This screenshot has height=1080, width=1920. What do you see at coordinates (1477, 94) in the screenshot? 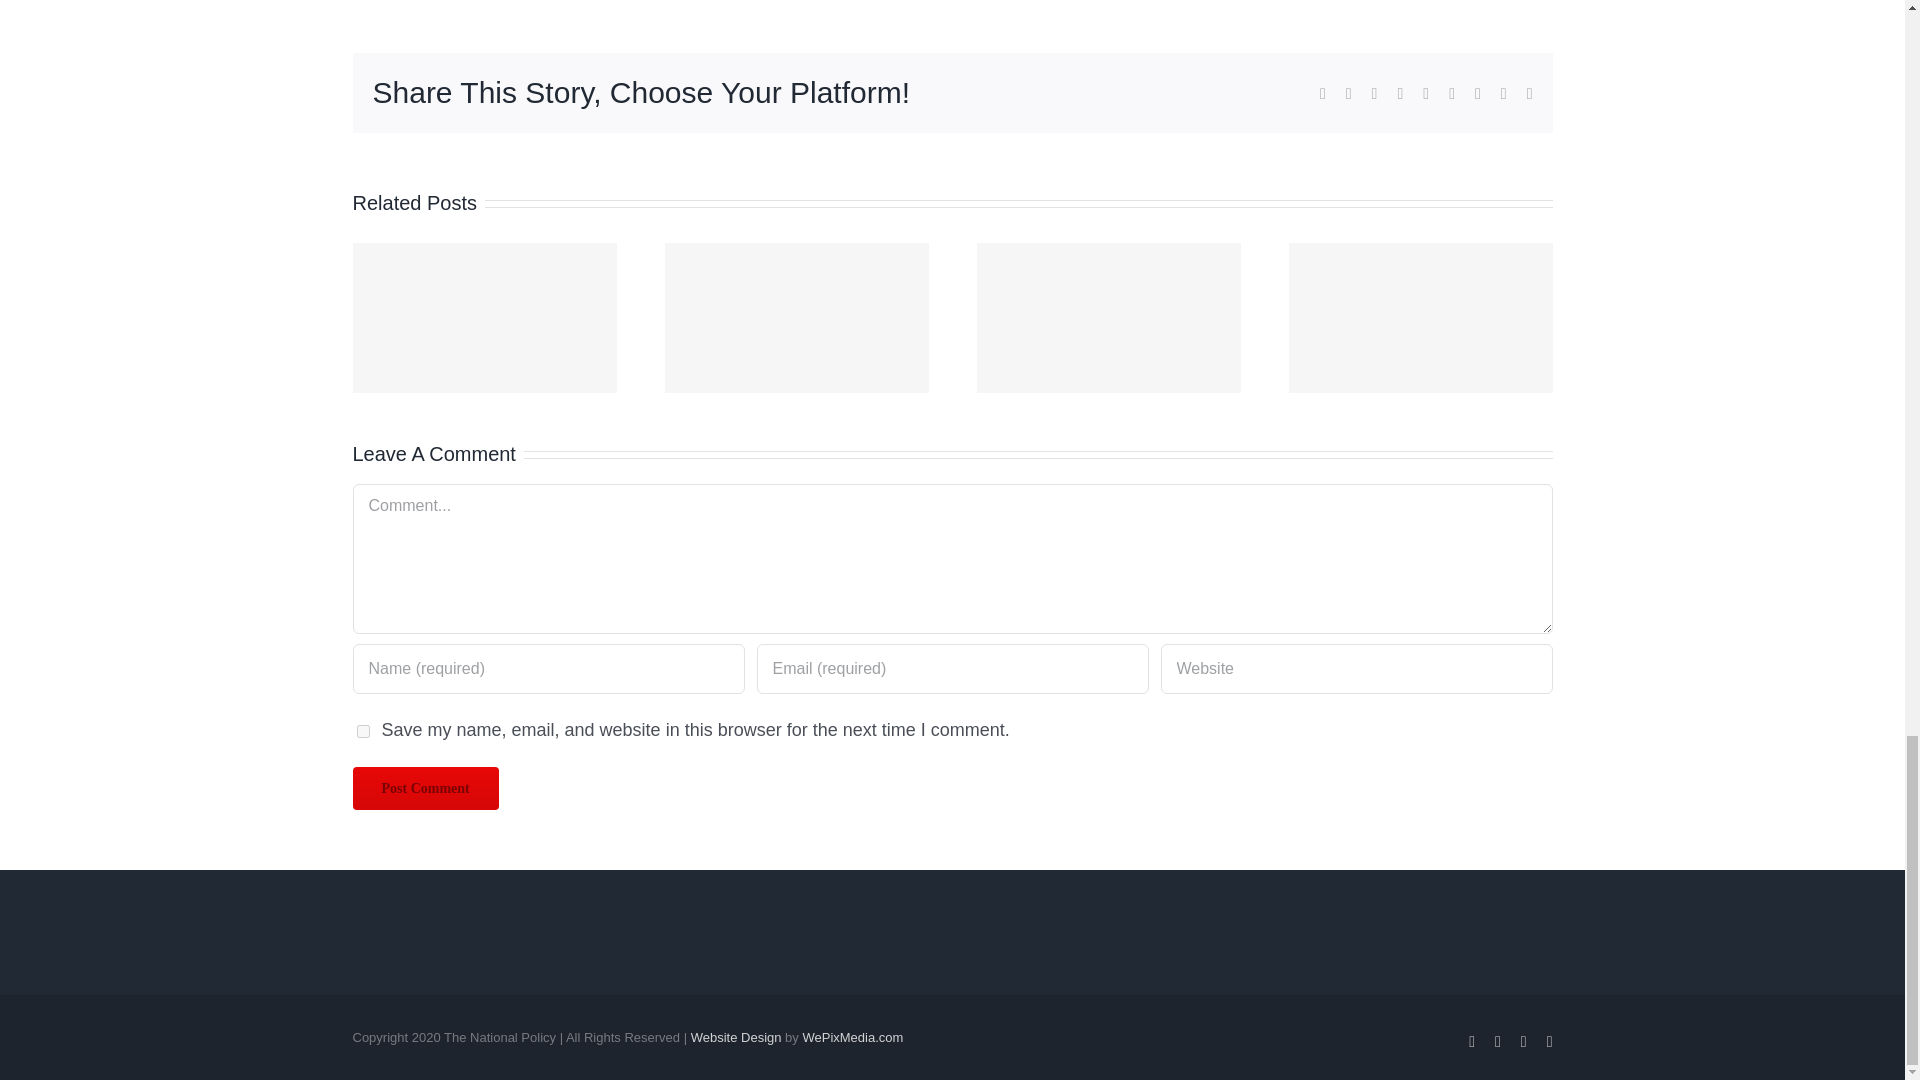
I see `pinterest` at bounding box center [1477, 94].